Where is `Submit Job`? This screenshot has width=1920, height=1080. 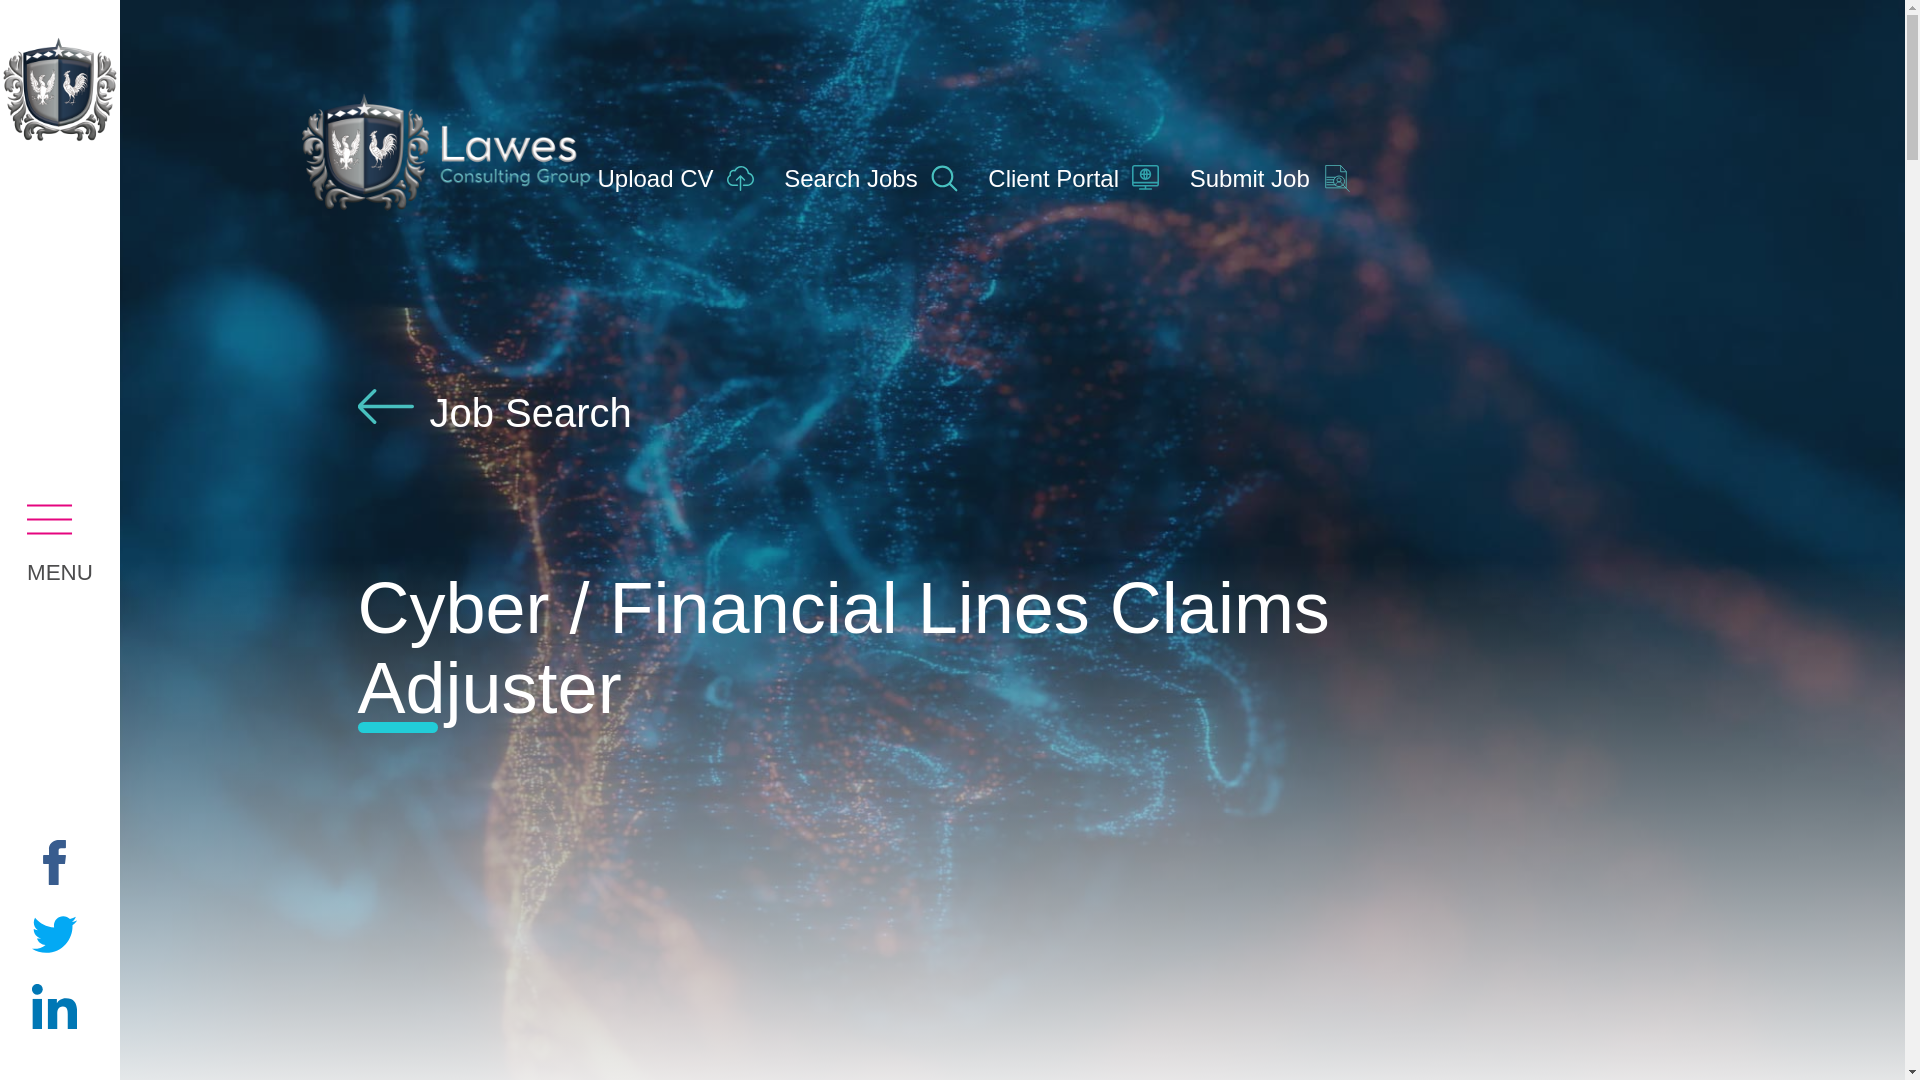
Submit Job is located at coordinates (1278, 178).